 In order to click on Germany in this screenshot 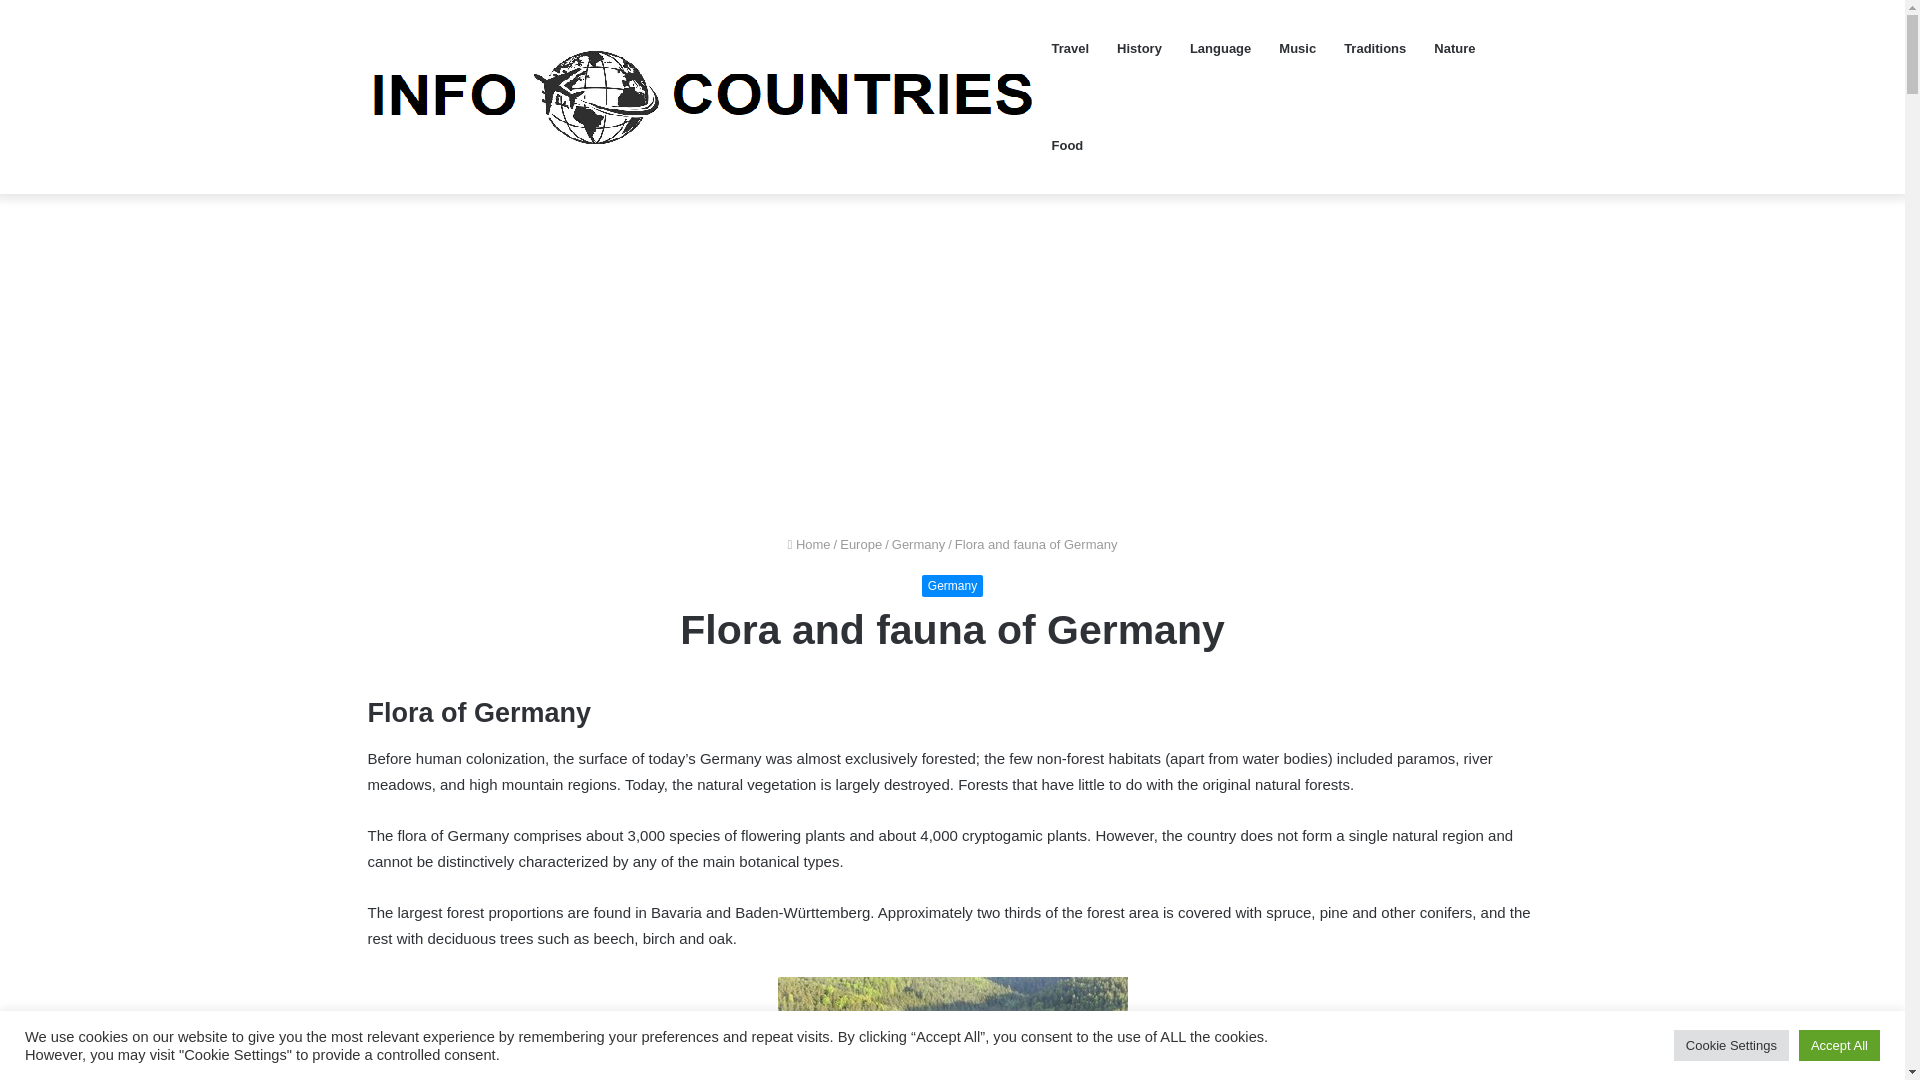, I will do `click(918, 544)`.